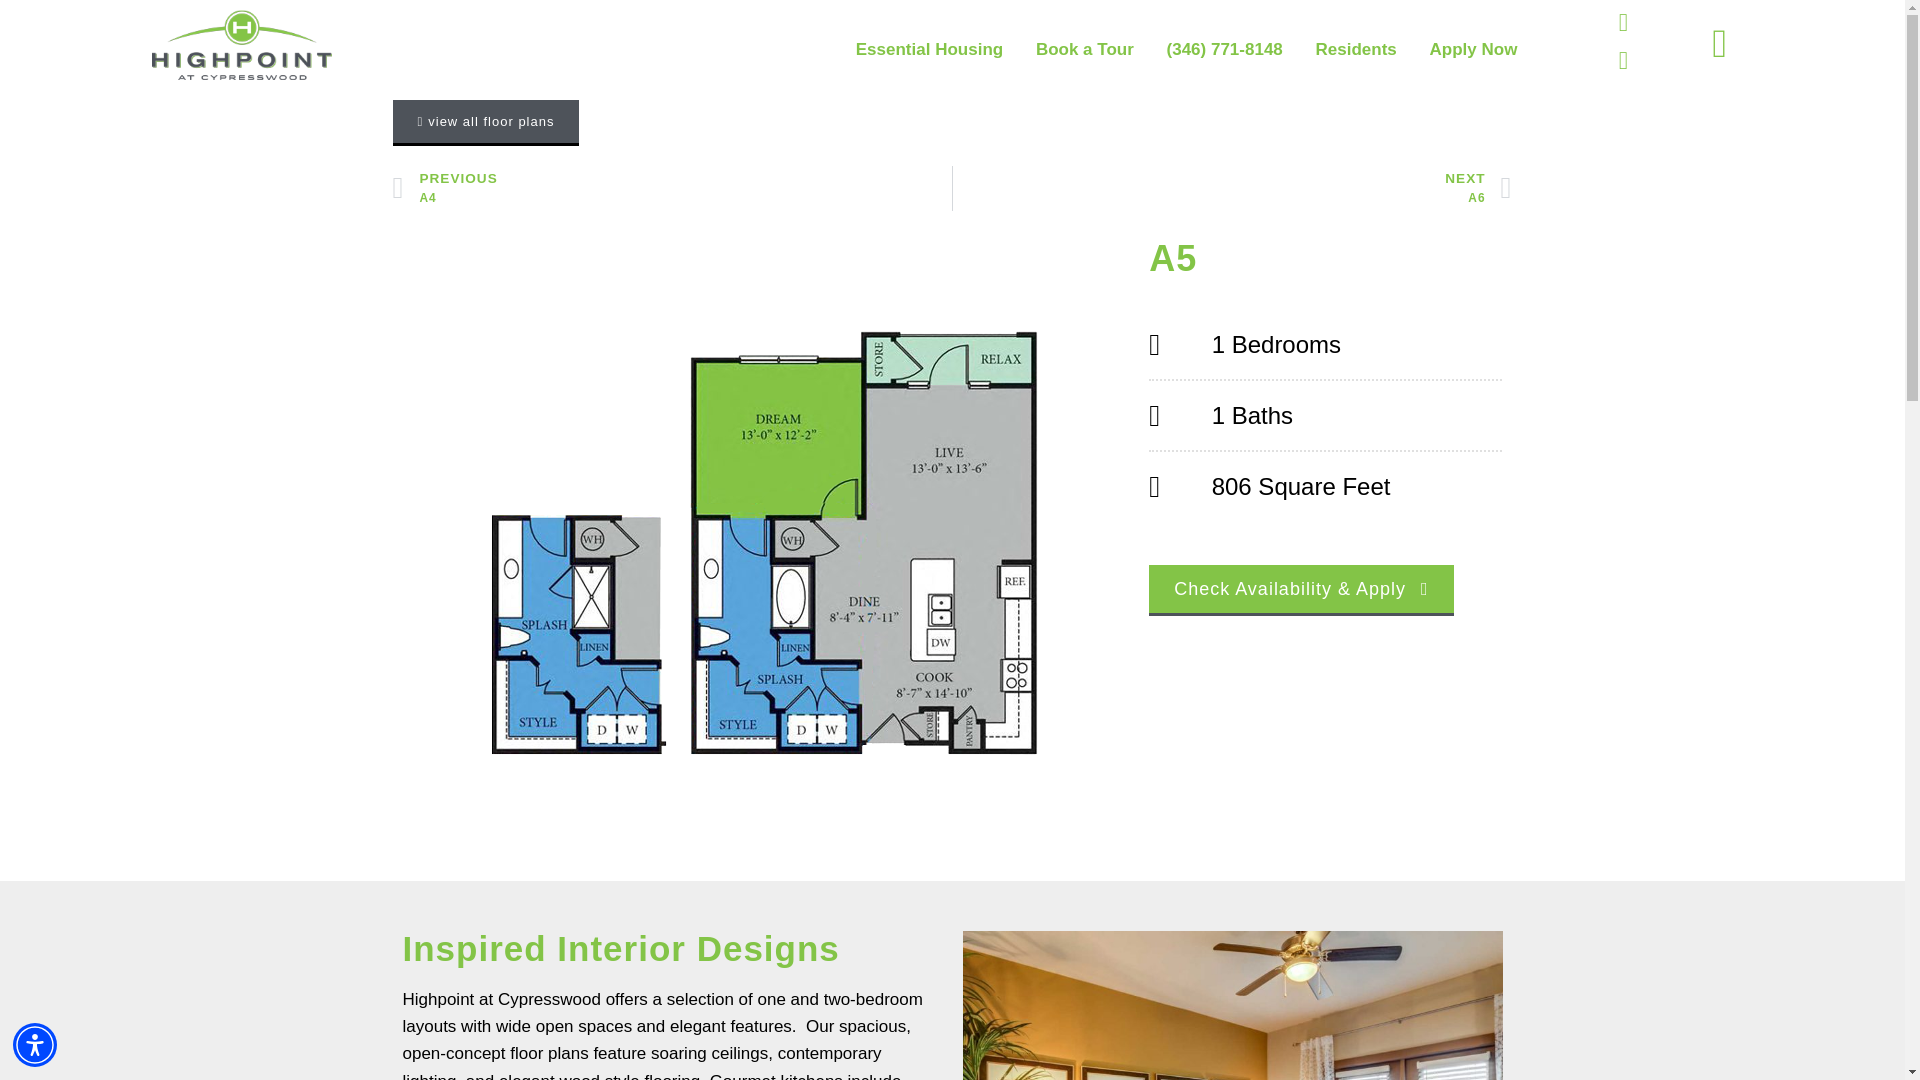  I want to click on Essential Housing, so click(1474, 50).